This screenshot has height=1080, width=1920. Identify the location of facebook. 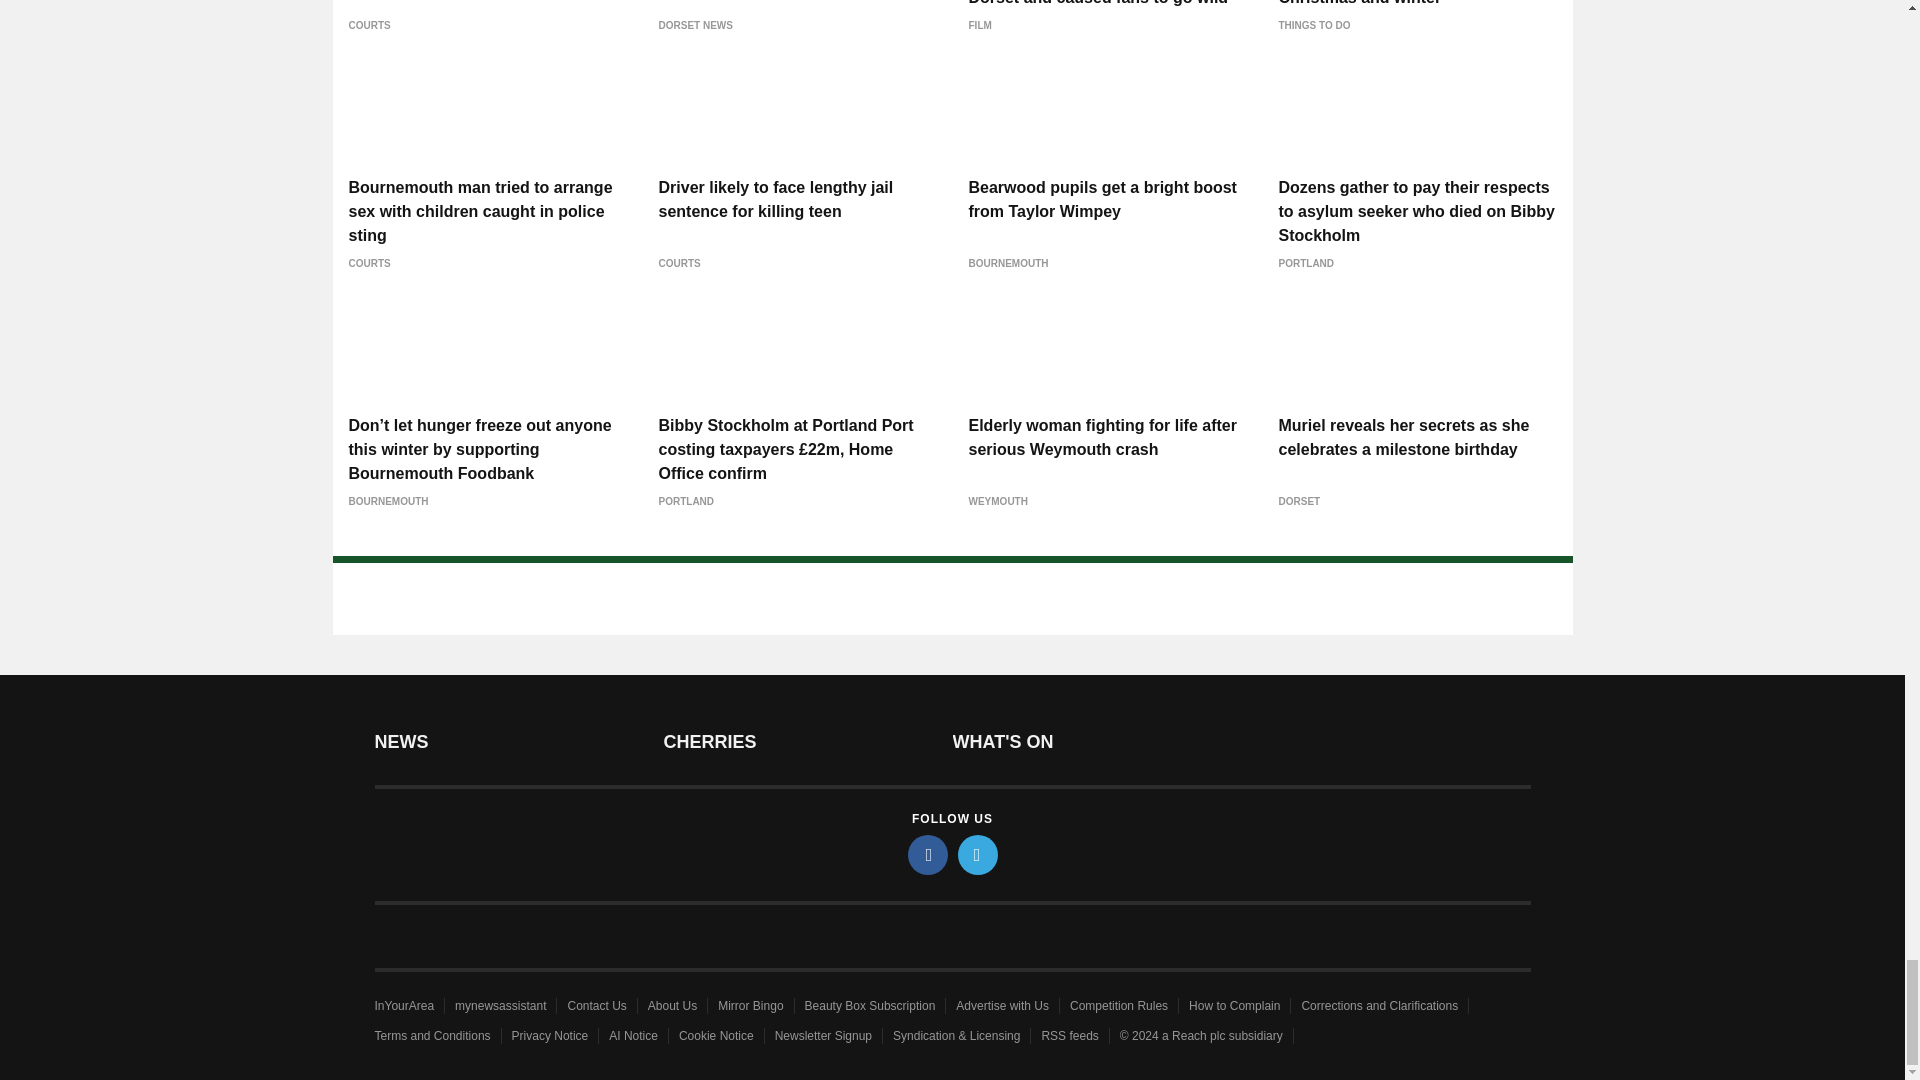
(928, 854).